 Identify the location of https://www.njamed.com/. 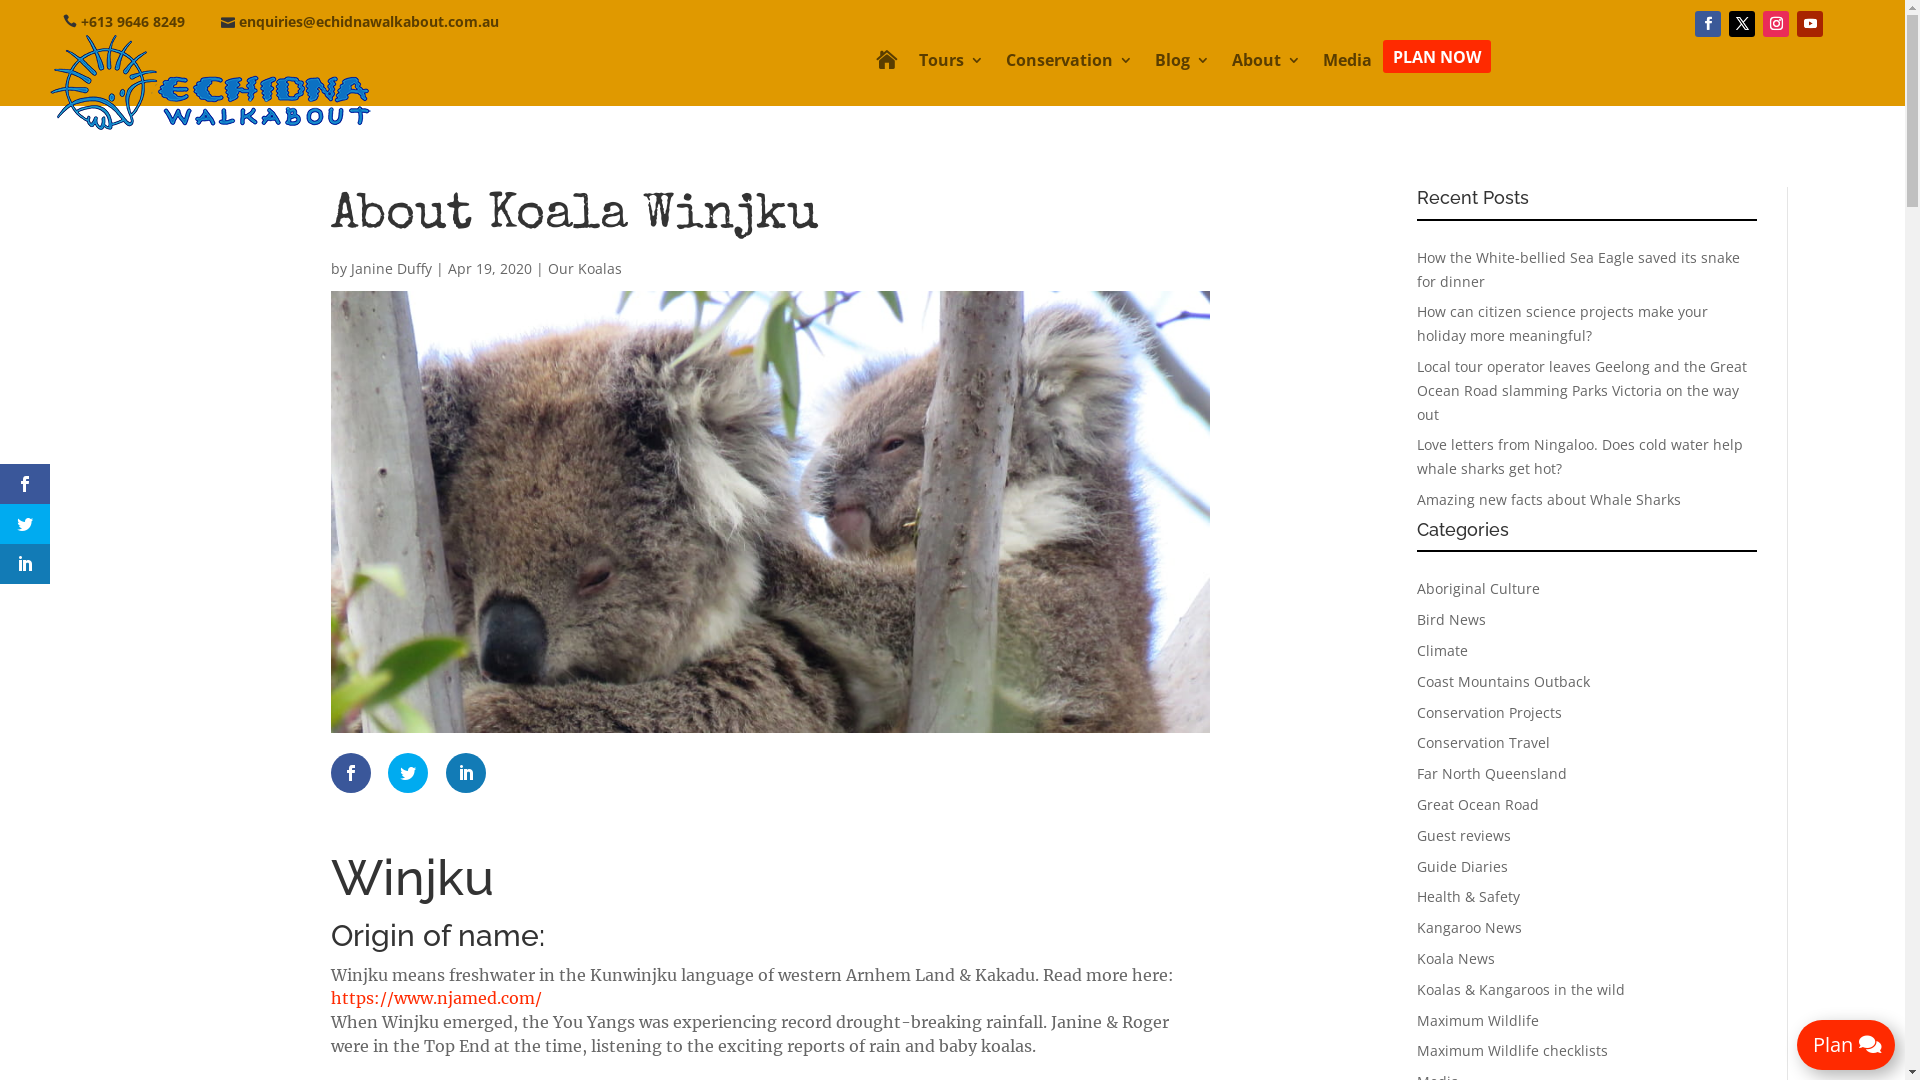
(436, 998).